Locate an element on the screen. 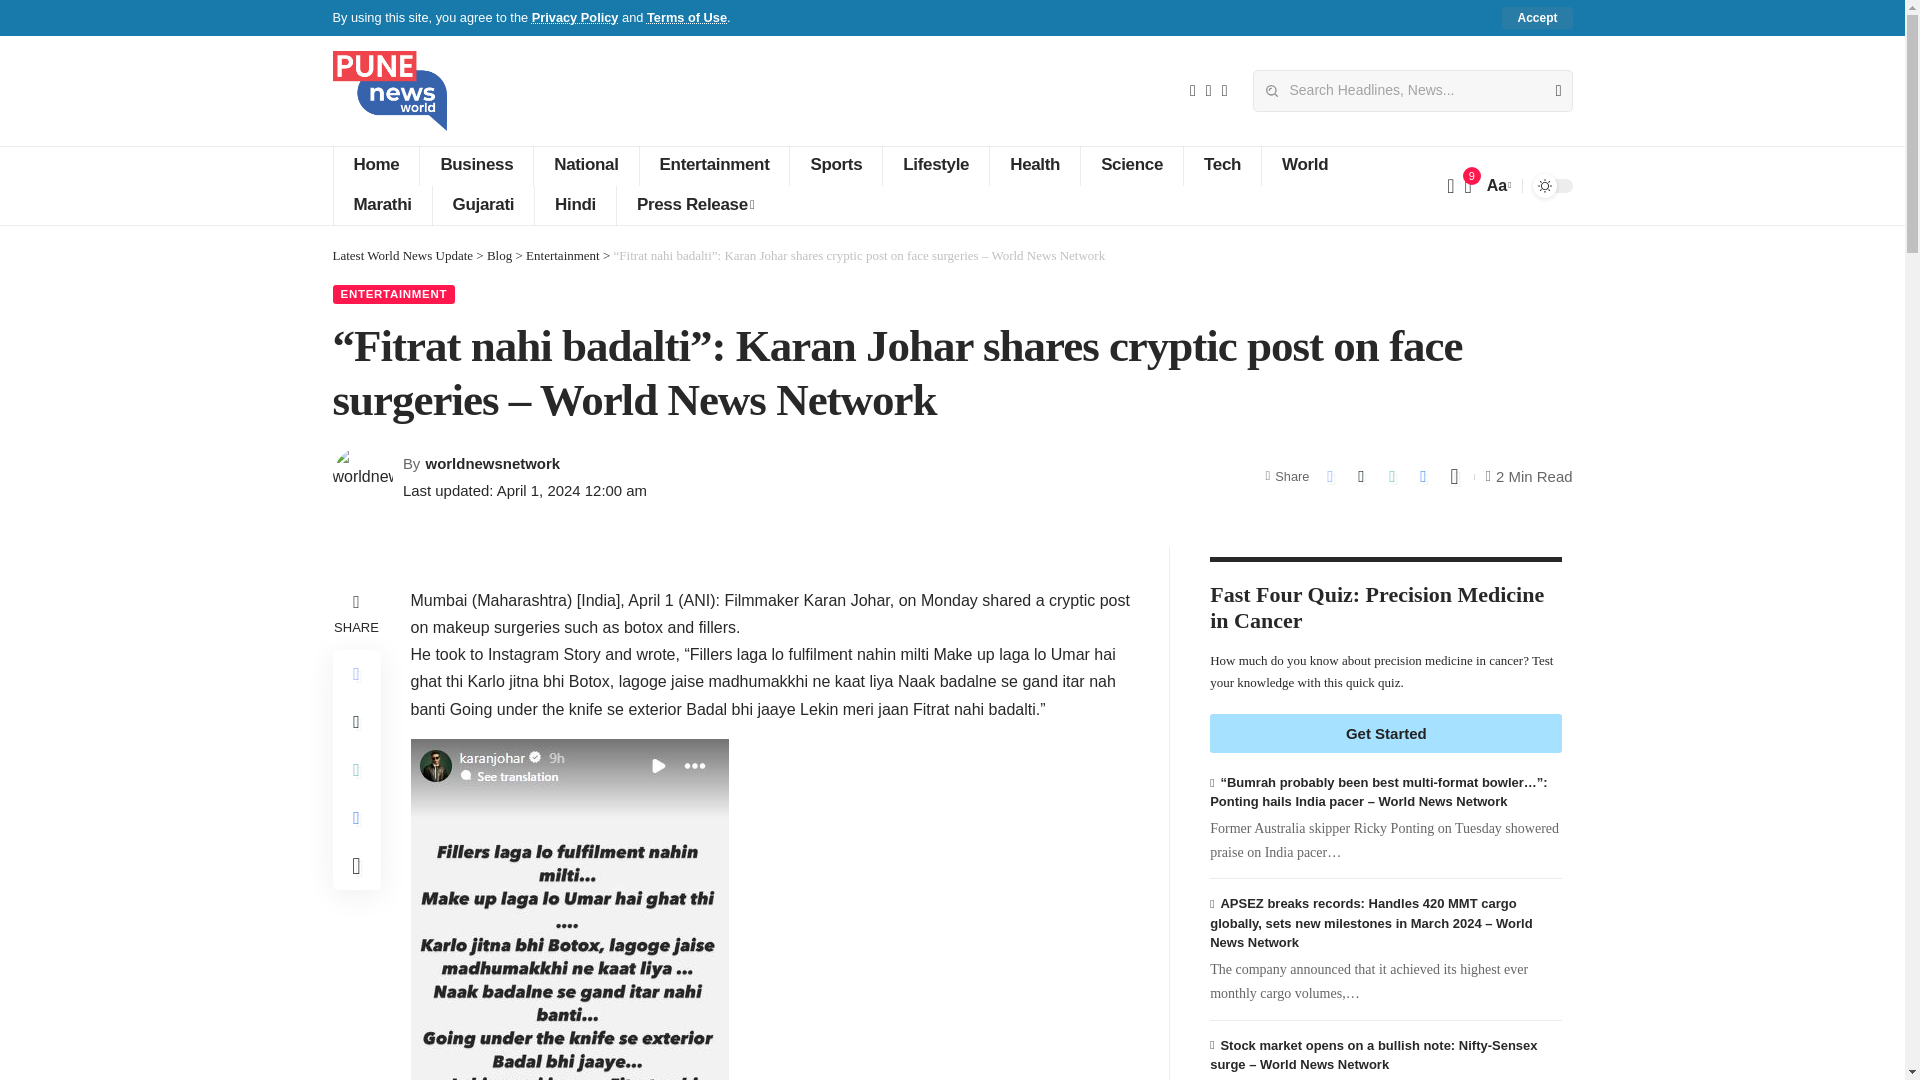 The image size is (1920, 1080). Home is located at coordinates (375, 165).